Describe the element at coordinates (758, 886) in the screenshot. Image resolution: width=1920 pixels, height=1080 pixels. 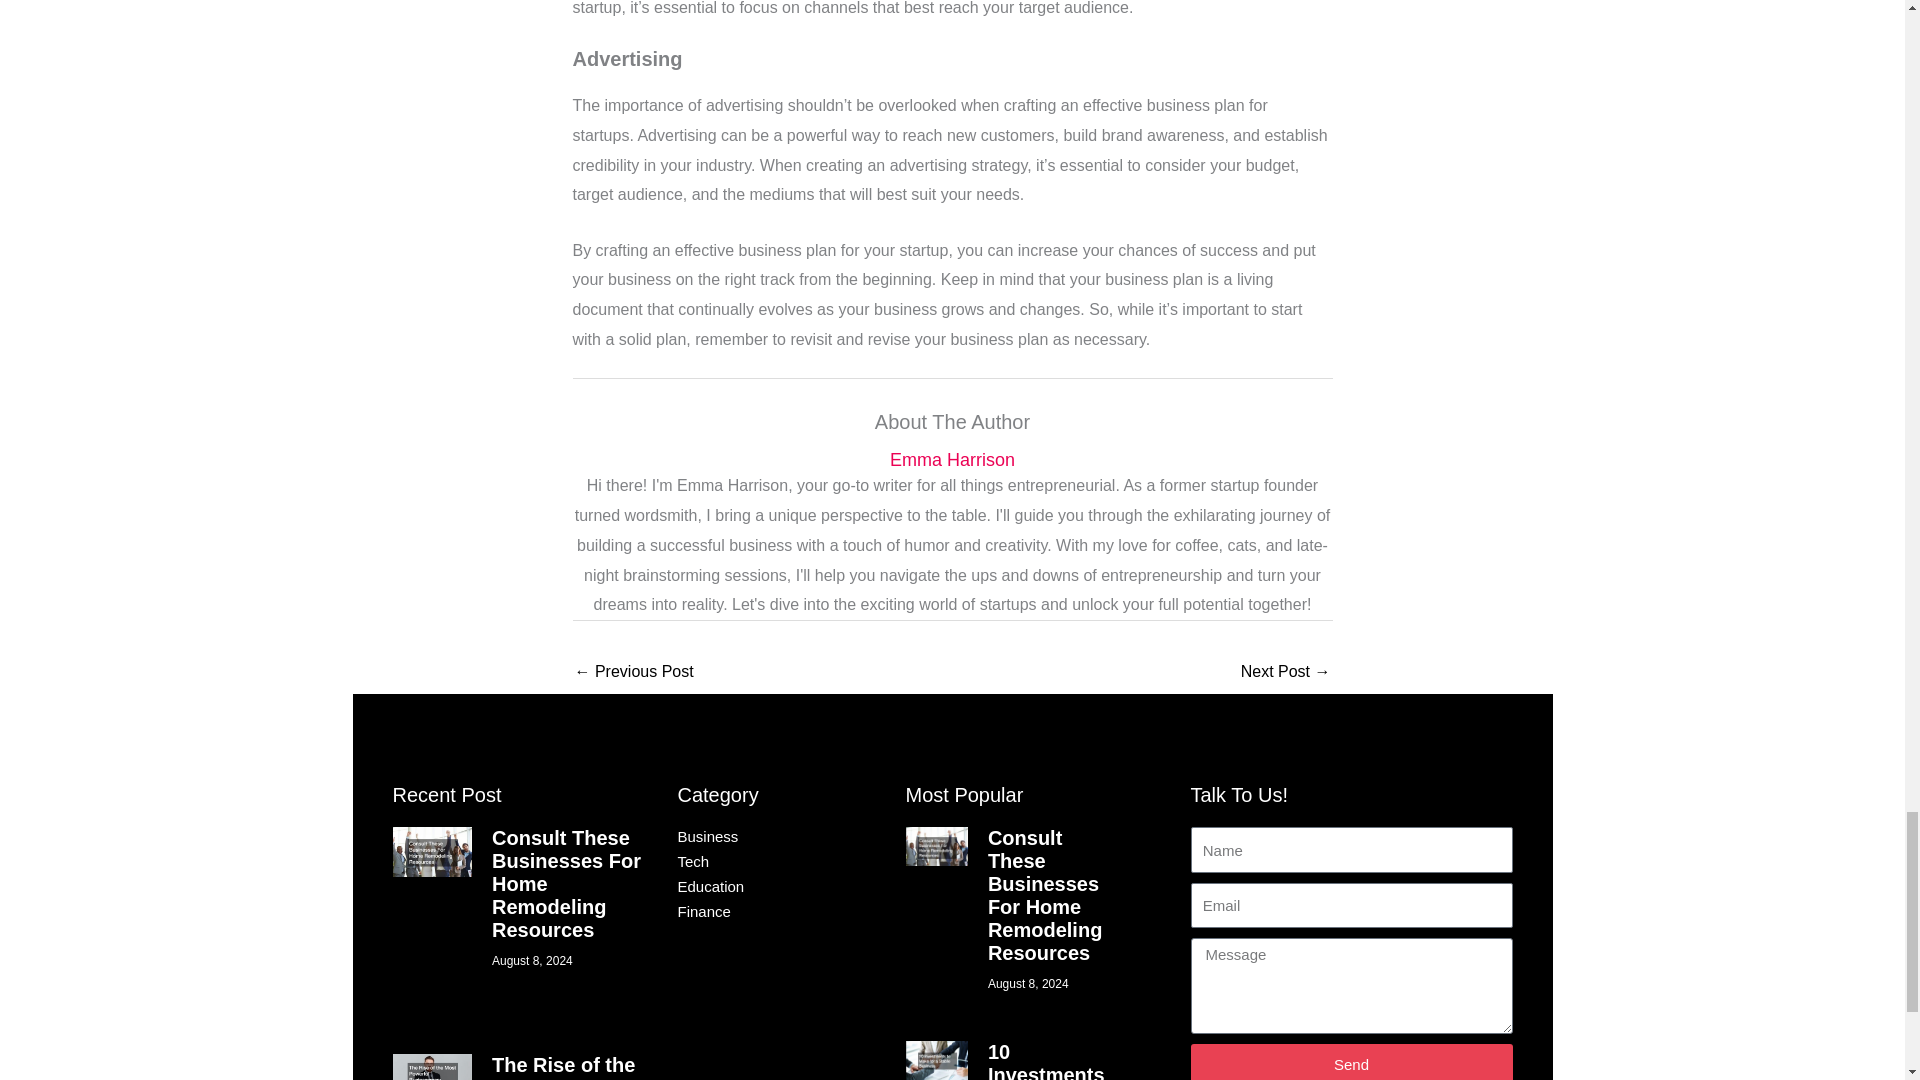
I see `Education` at that location.